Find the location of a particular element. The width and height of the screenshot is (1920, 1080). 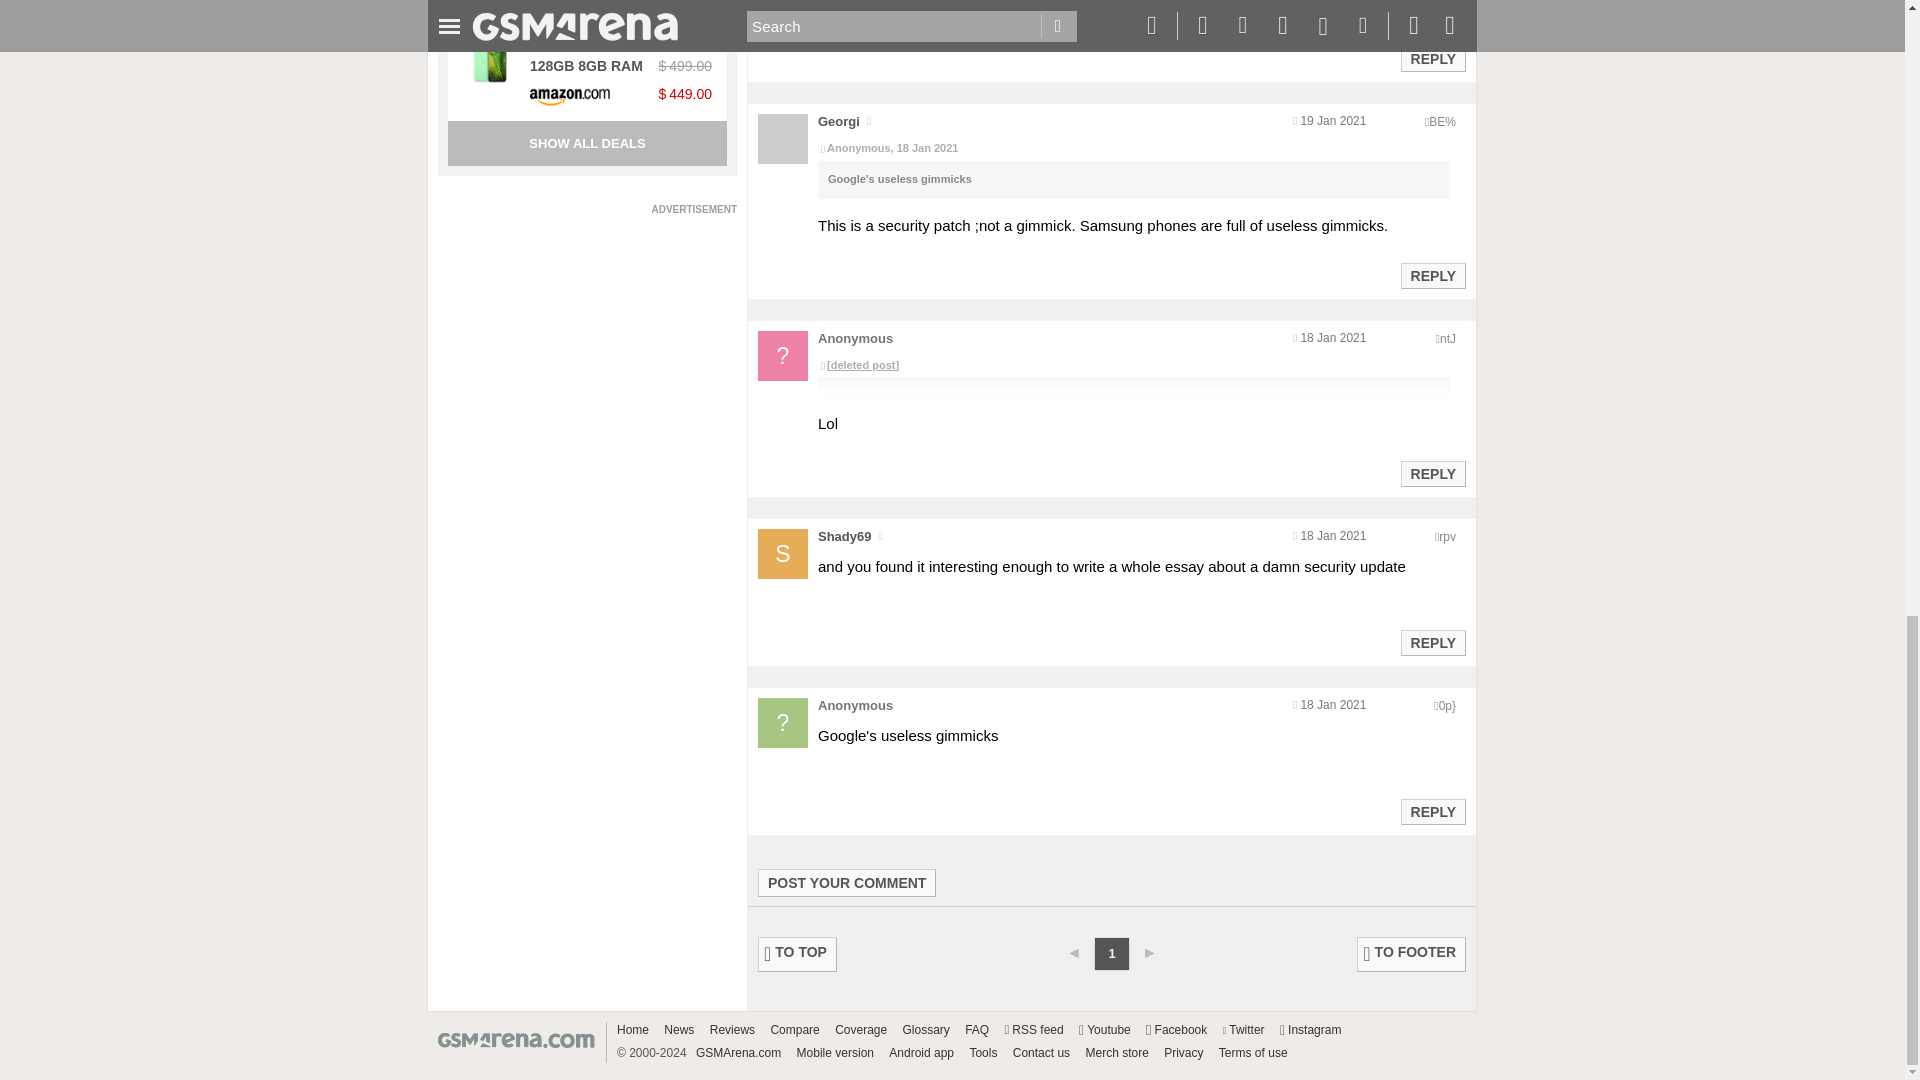

Encoded anonymized location is located at coordinates (1442, 121).